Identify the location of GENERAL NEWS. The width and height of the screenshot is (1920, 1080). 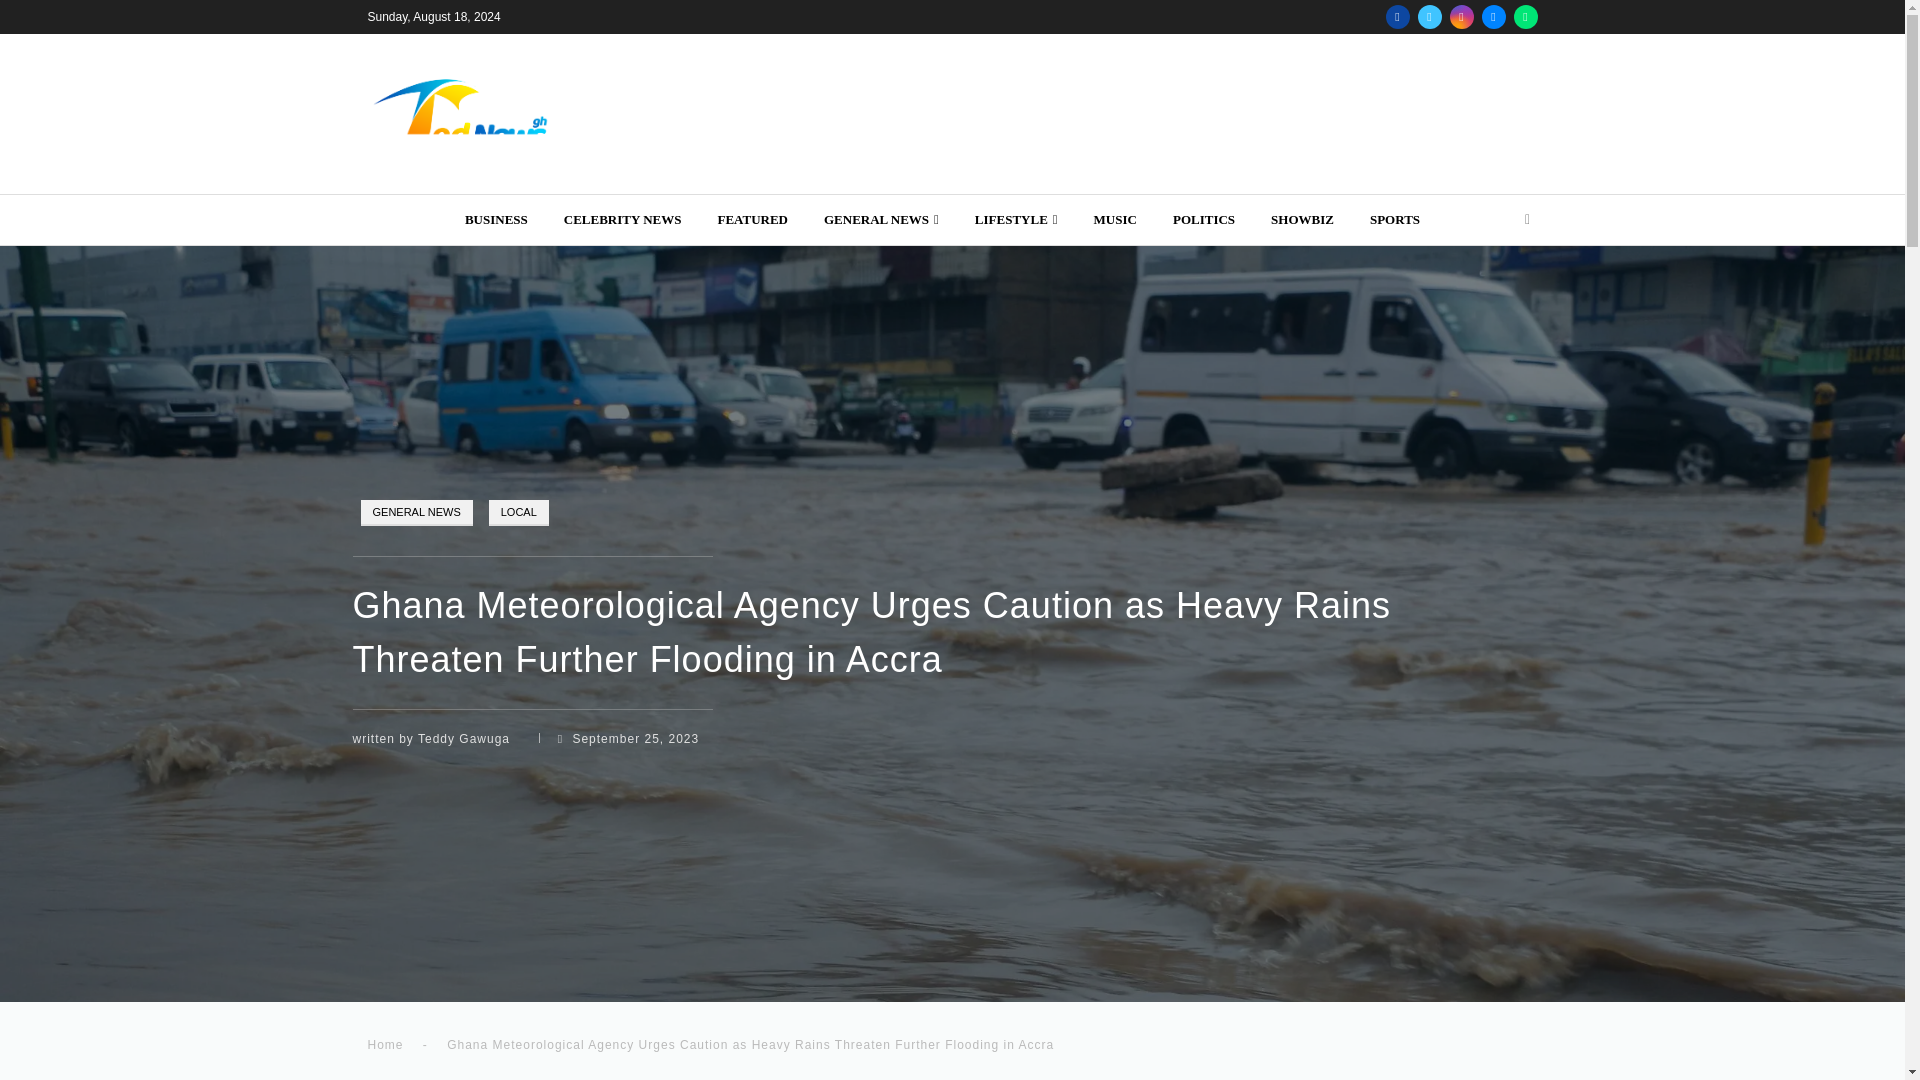
(880, 220).